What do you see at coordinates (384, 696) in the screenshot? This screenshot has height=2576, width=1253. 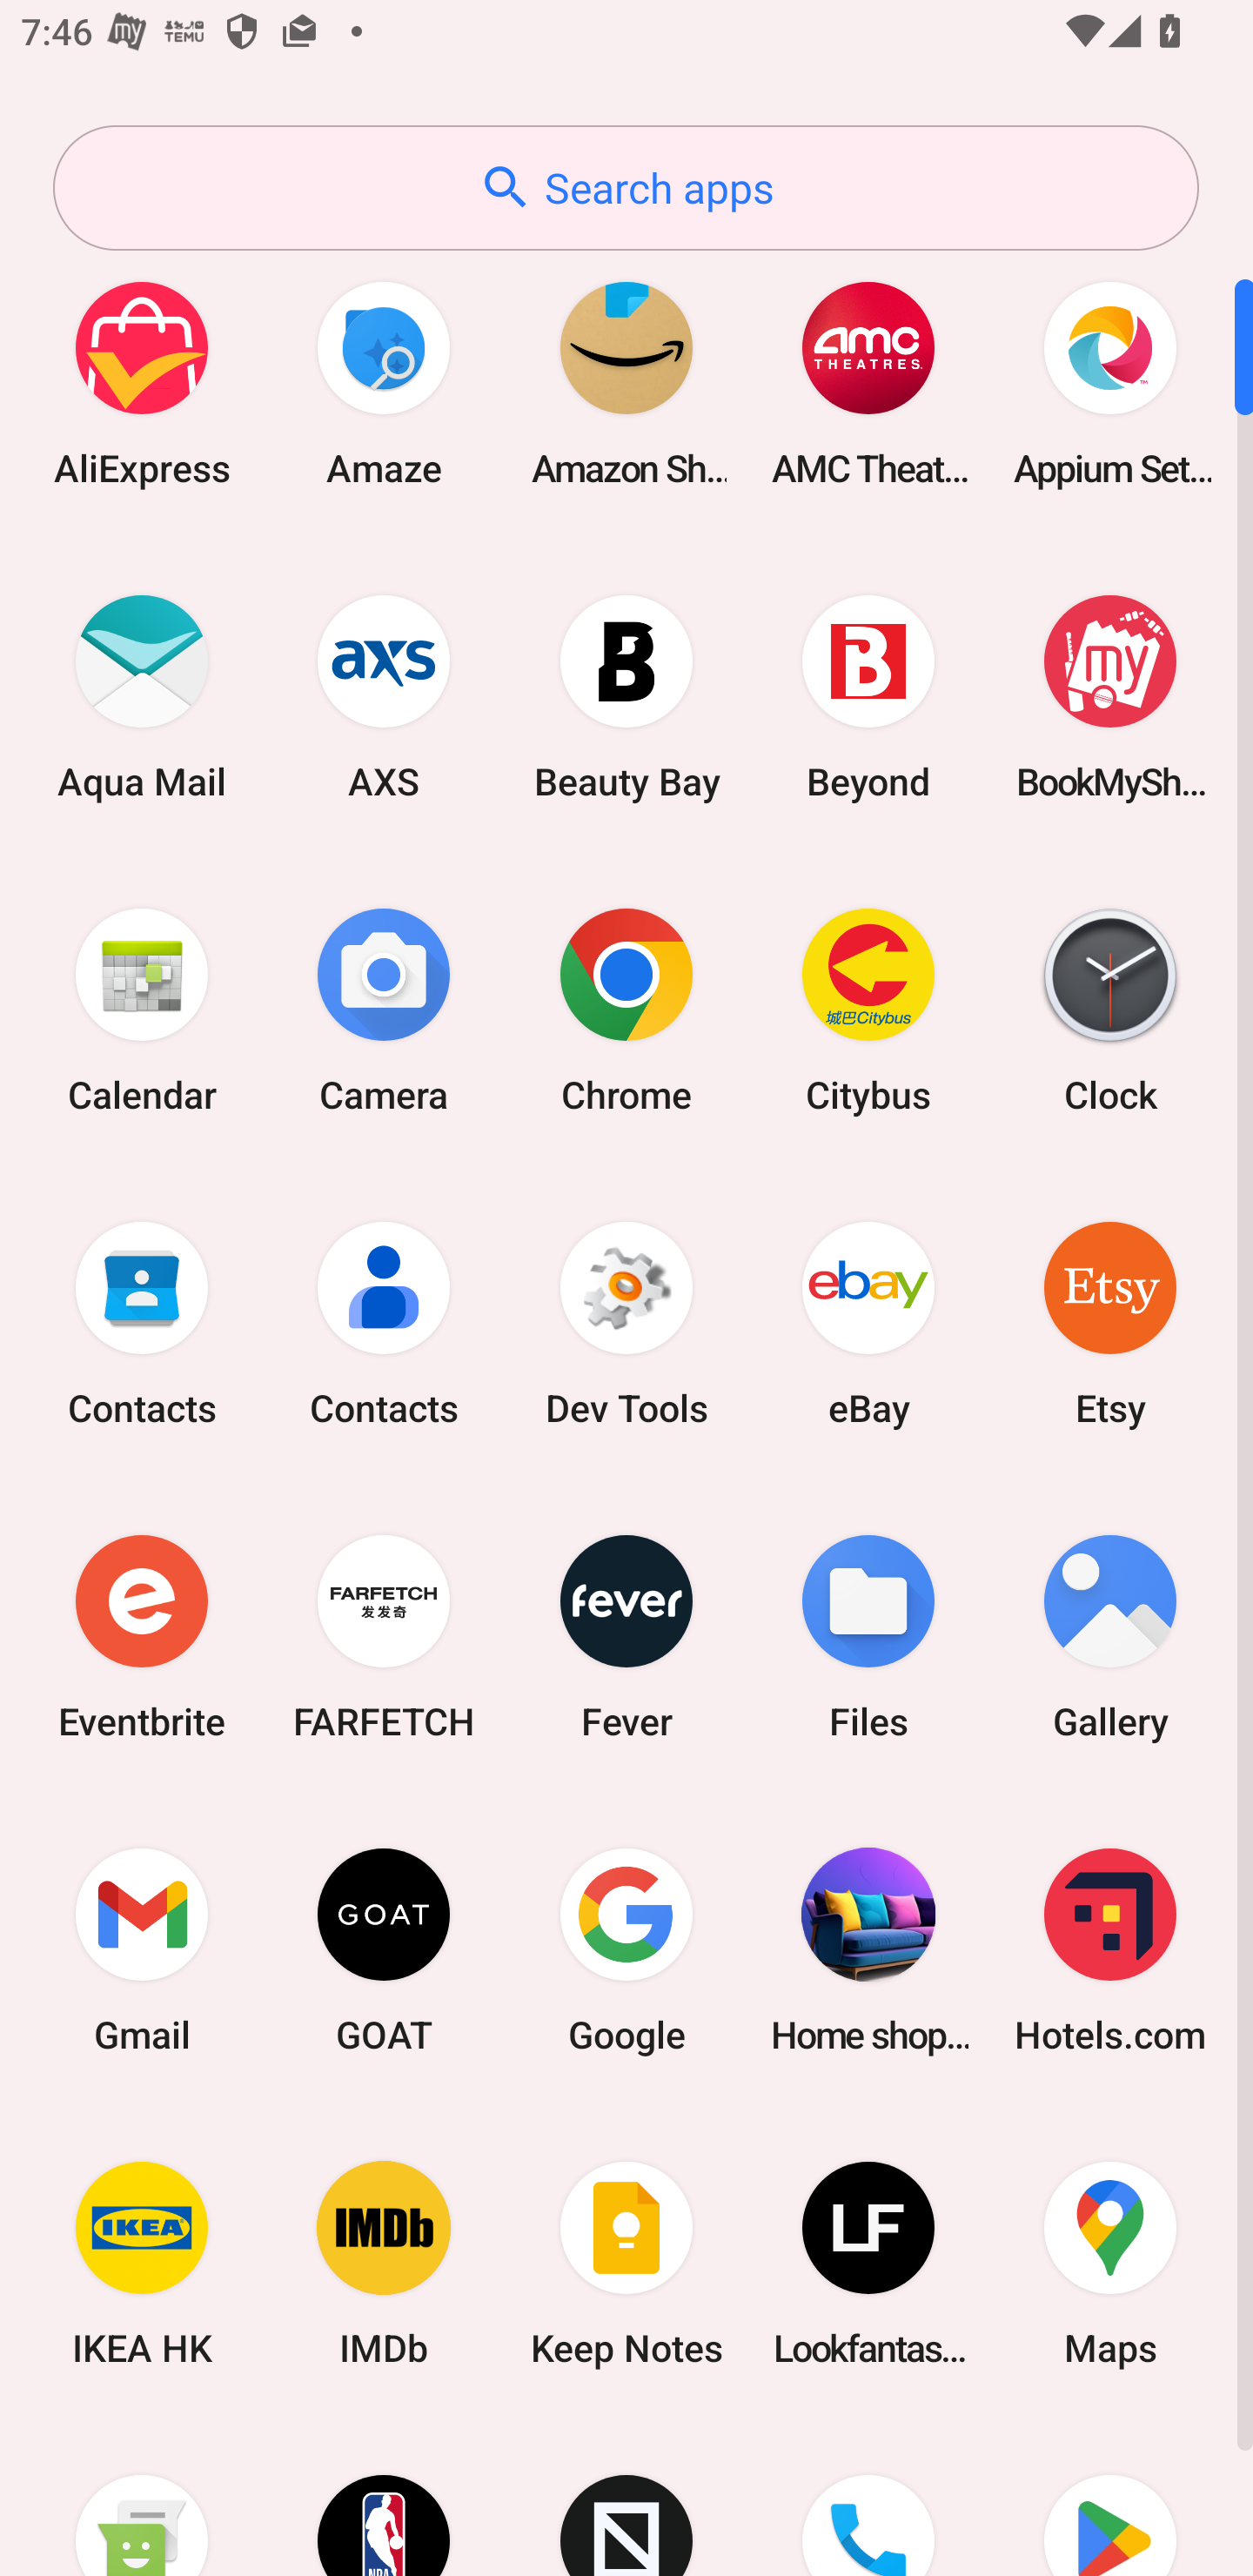 I see `AXS` at bounding box center [384, 696].